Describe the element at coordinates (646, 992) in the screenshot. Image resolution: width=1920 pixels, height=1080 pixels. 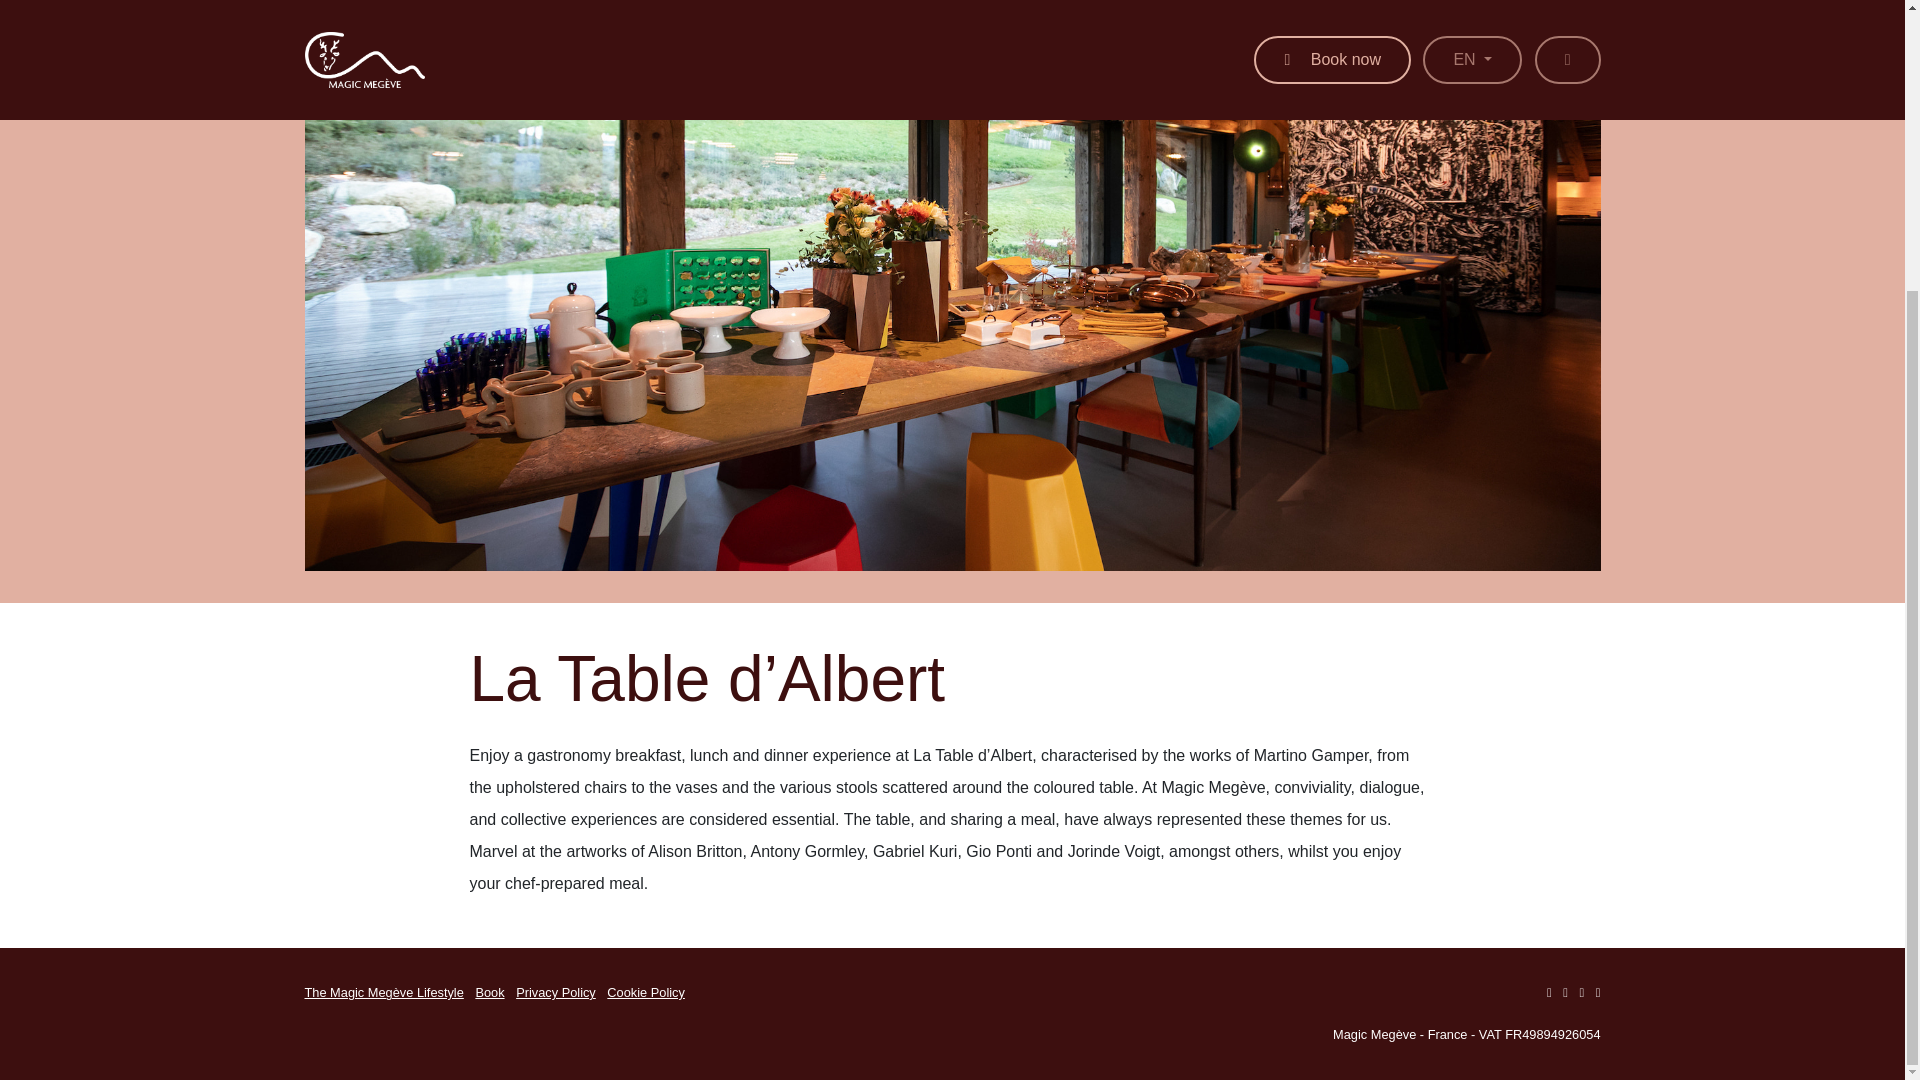
I see `Cookie Policy` at that location.